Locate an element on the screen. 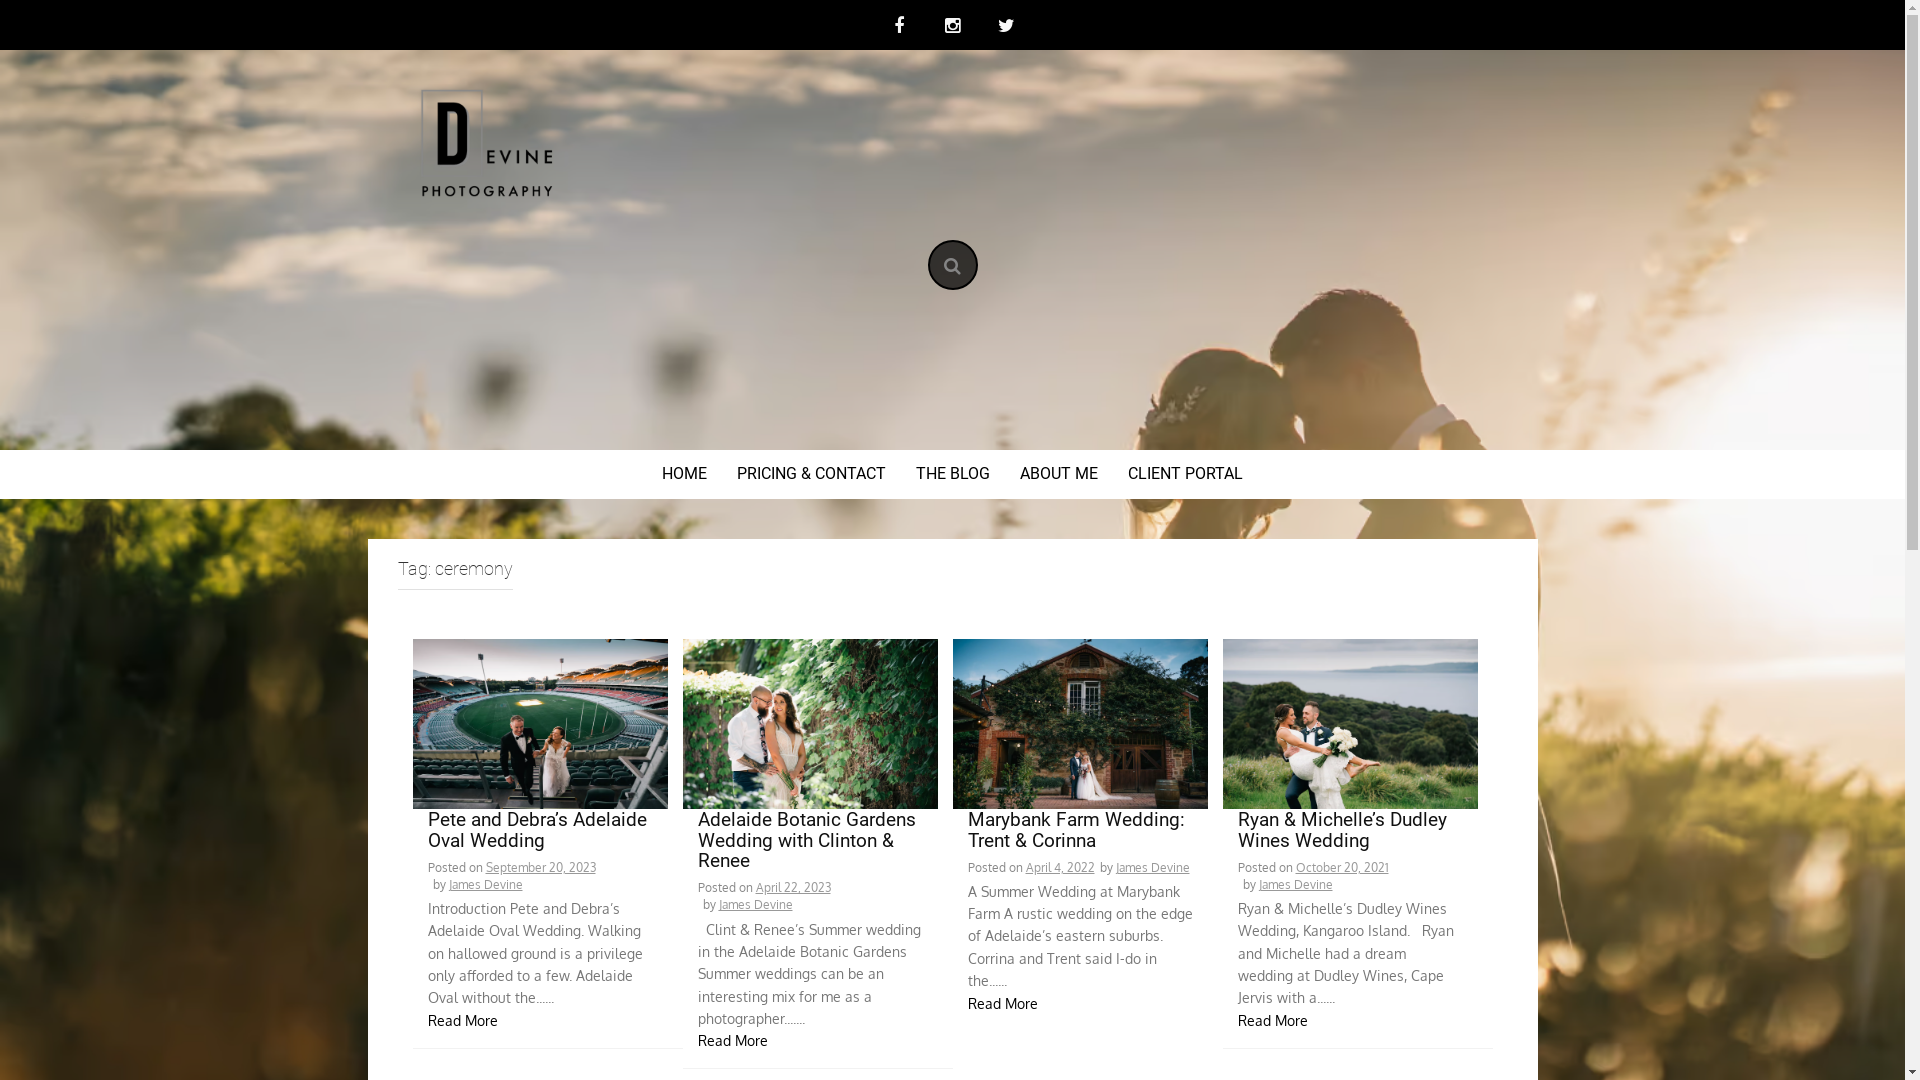  April 22, 2023 is located at coordinates (794, 888).